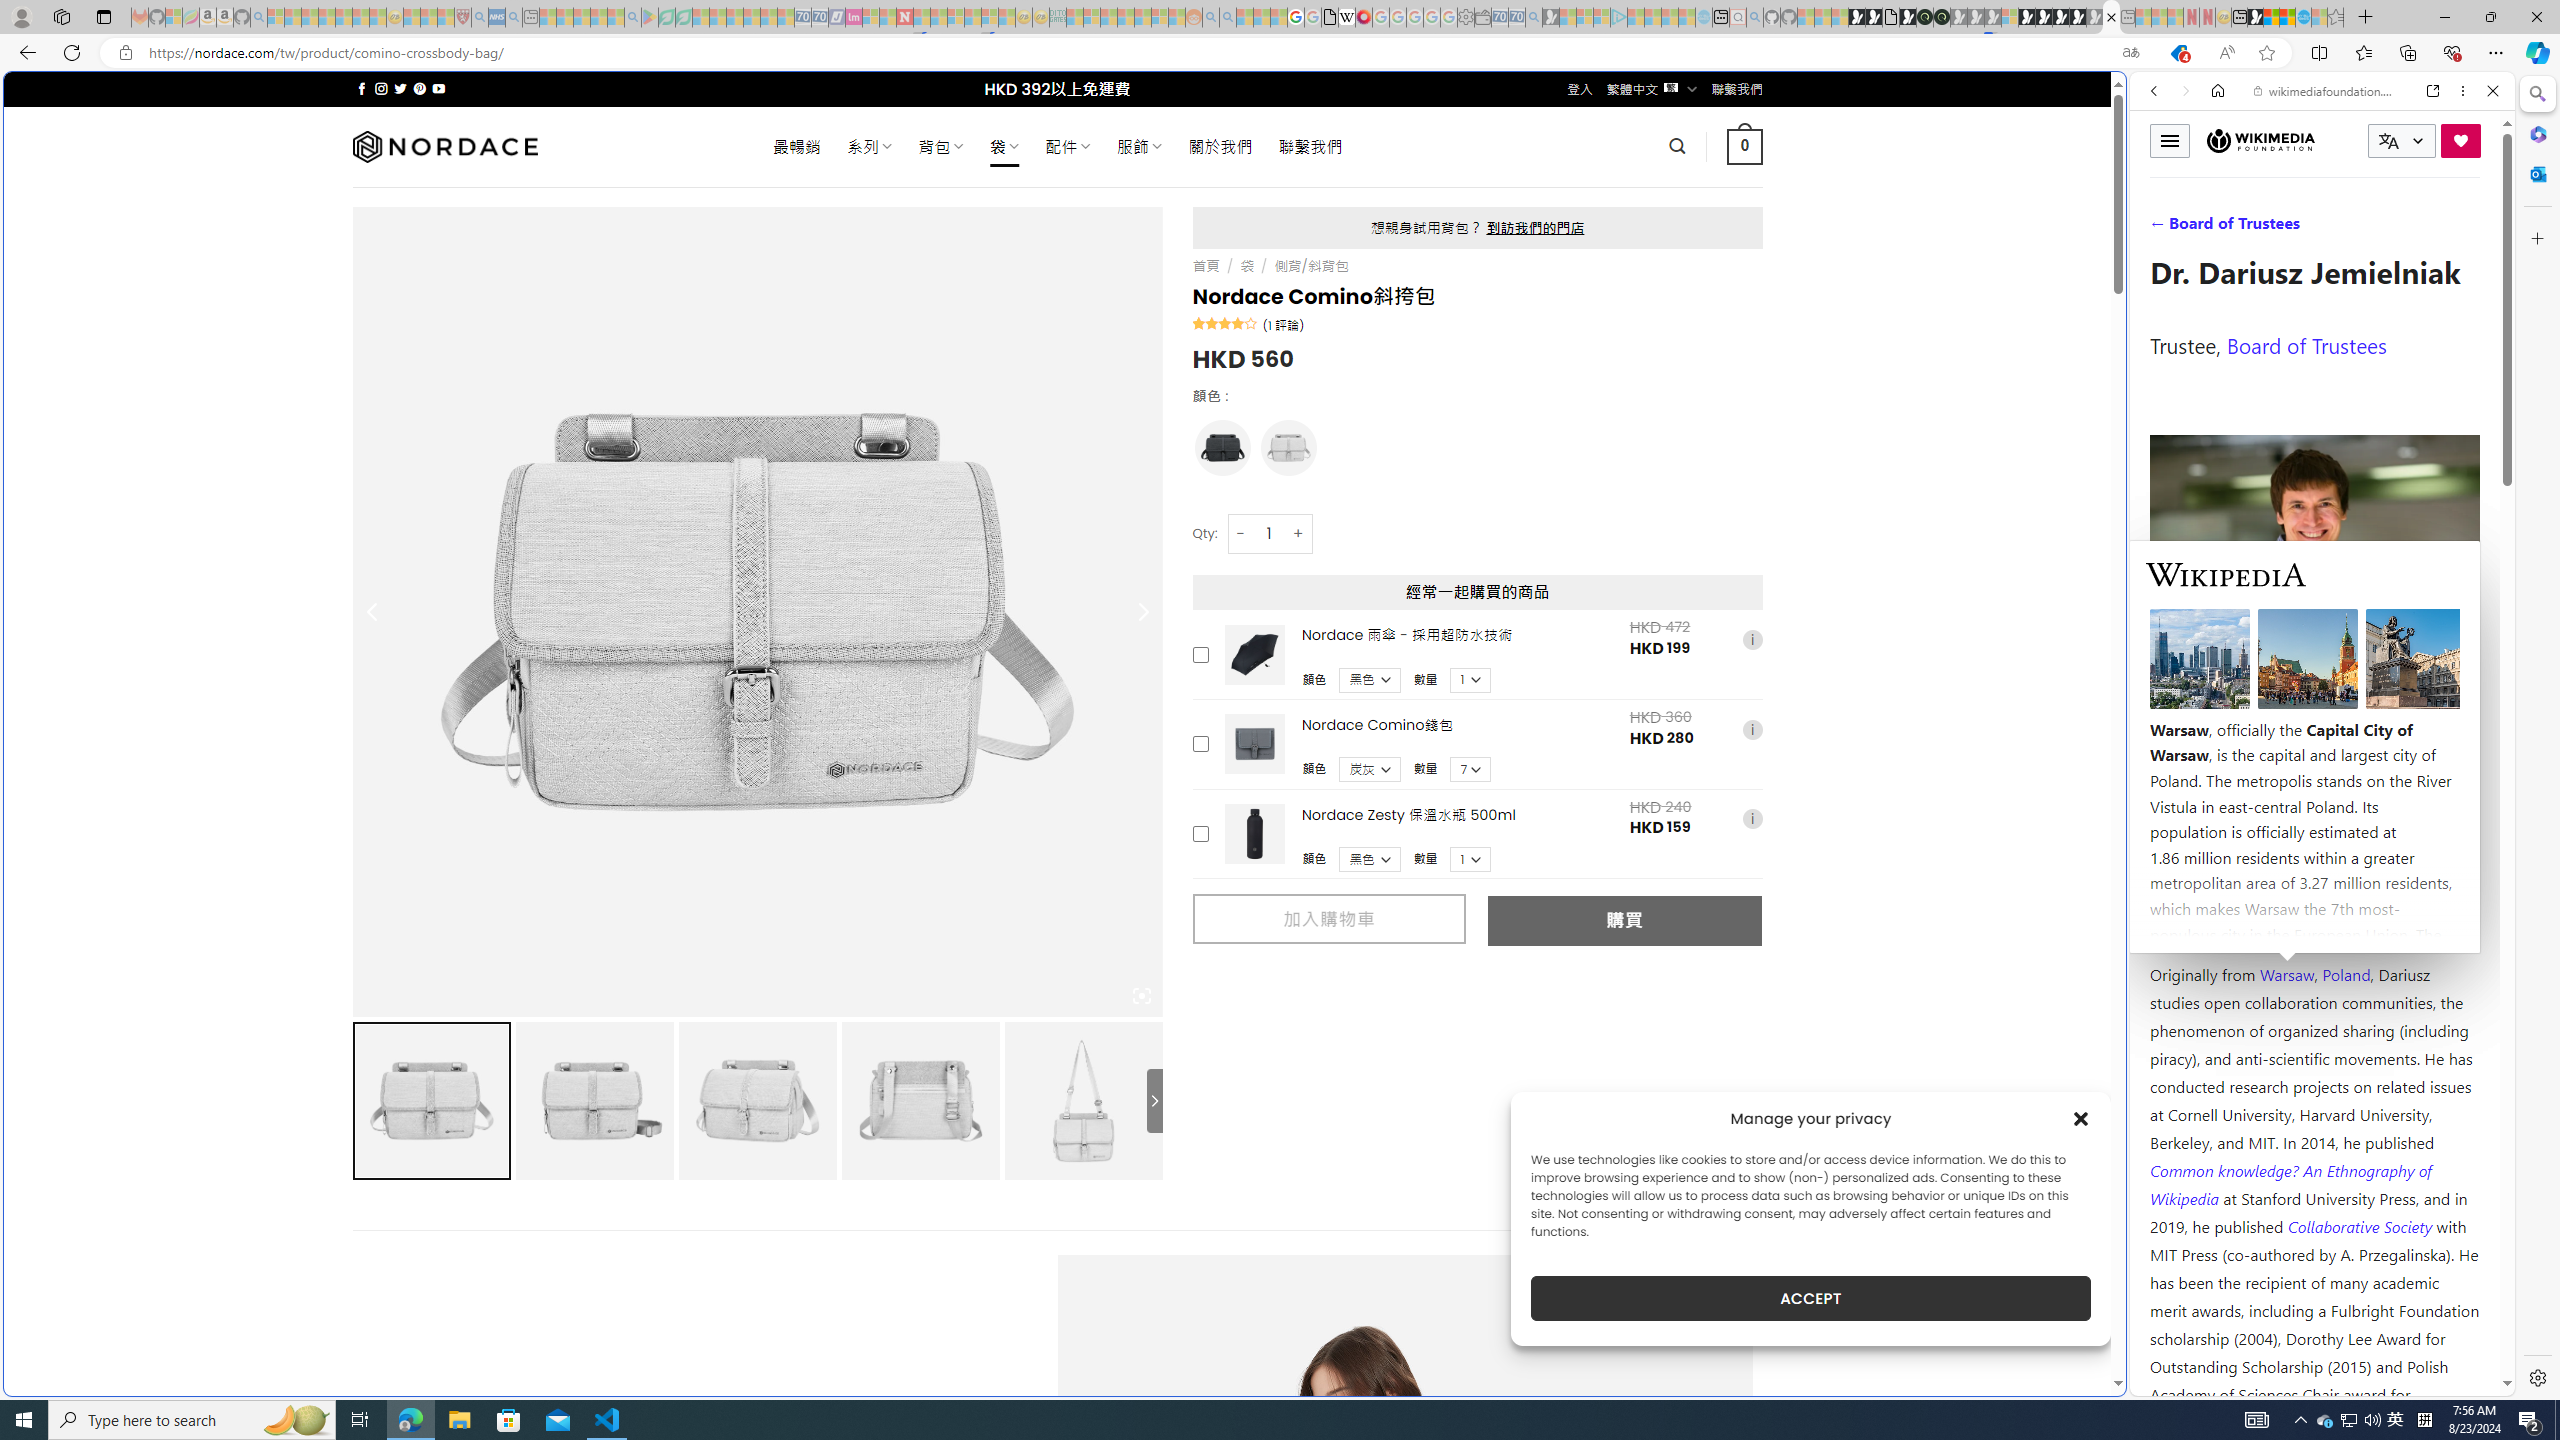 This screenshot has height=1440, width=2560. Describe the element at coordinates (418, 88) in the screenshot. I see `Follow on Pinterest` at that location.